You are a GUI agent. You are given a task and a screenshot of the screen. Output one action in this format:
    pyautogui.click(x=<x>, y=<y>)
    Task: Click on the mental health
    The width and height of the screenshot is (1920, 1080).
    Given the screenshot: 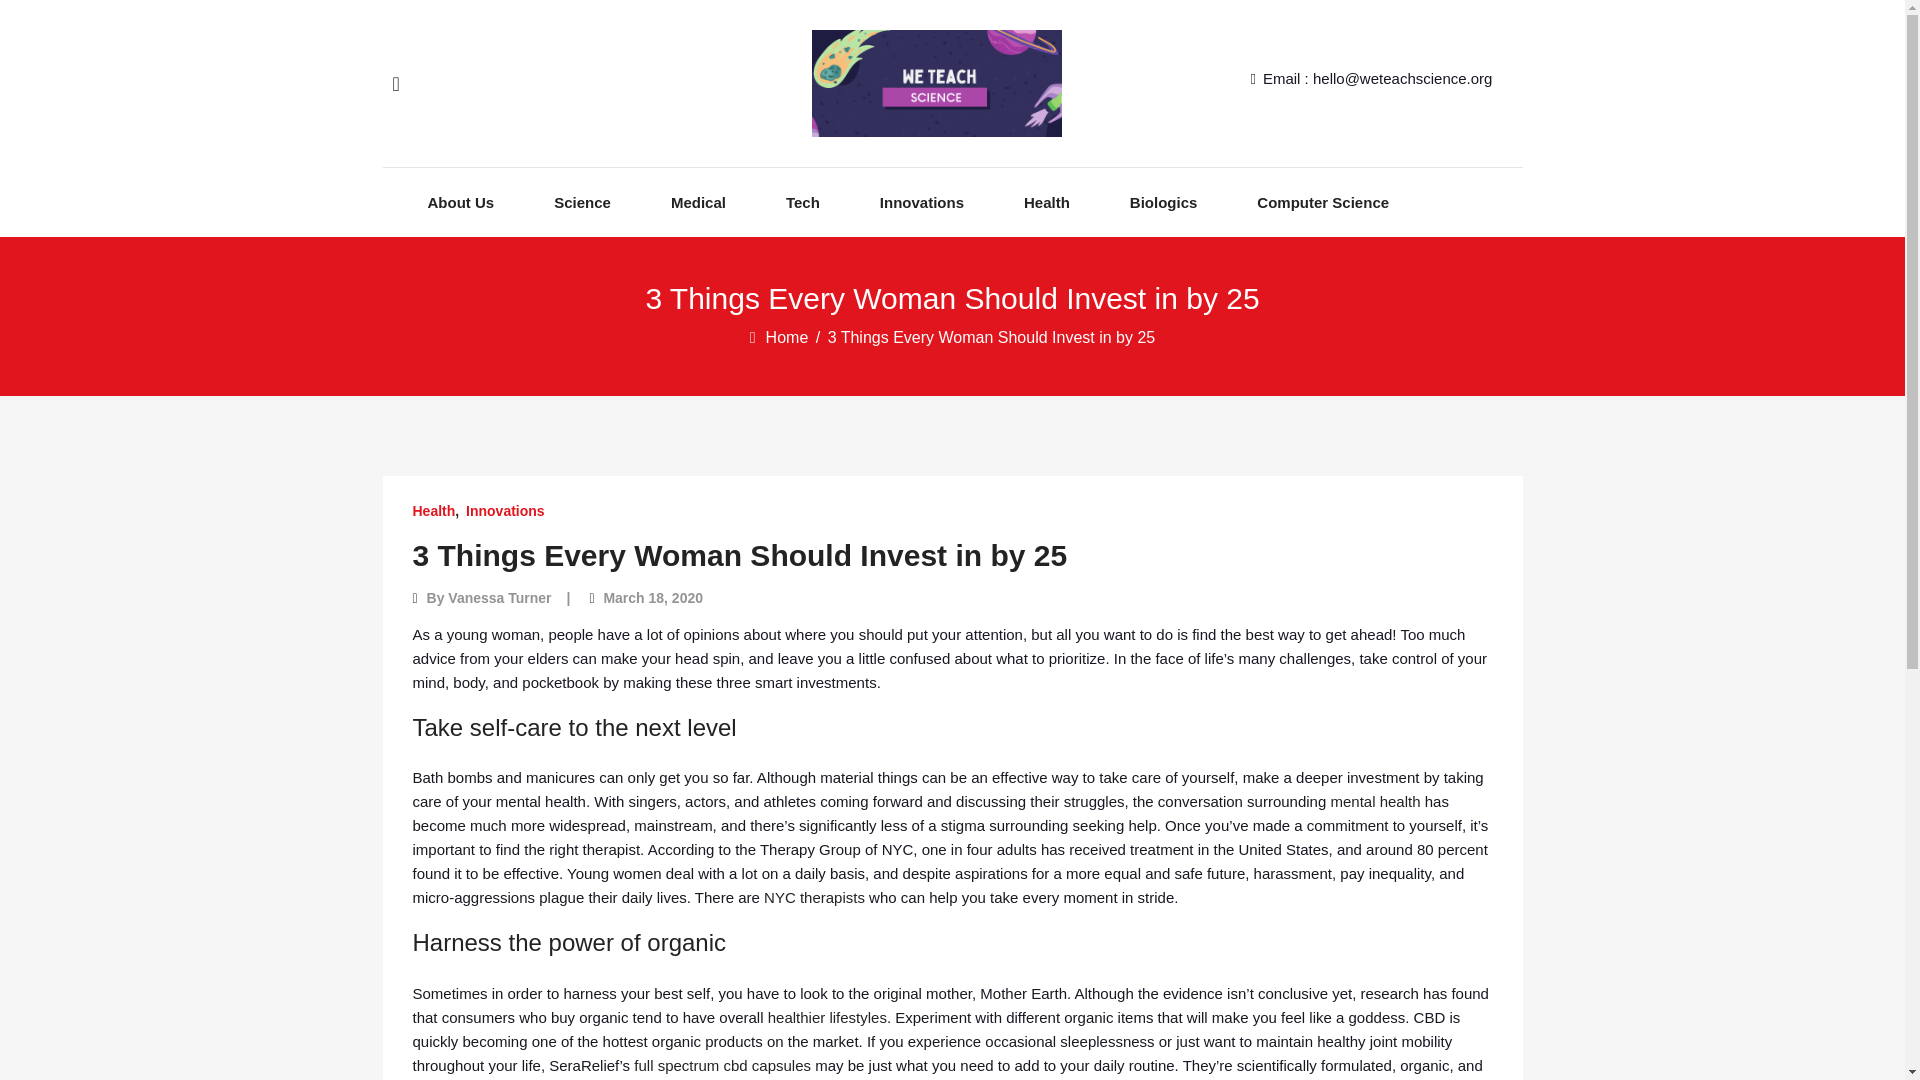 What is the action you would take?
    pyautogui.click(x=1375, y=801)
    